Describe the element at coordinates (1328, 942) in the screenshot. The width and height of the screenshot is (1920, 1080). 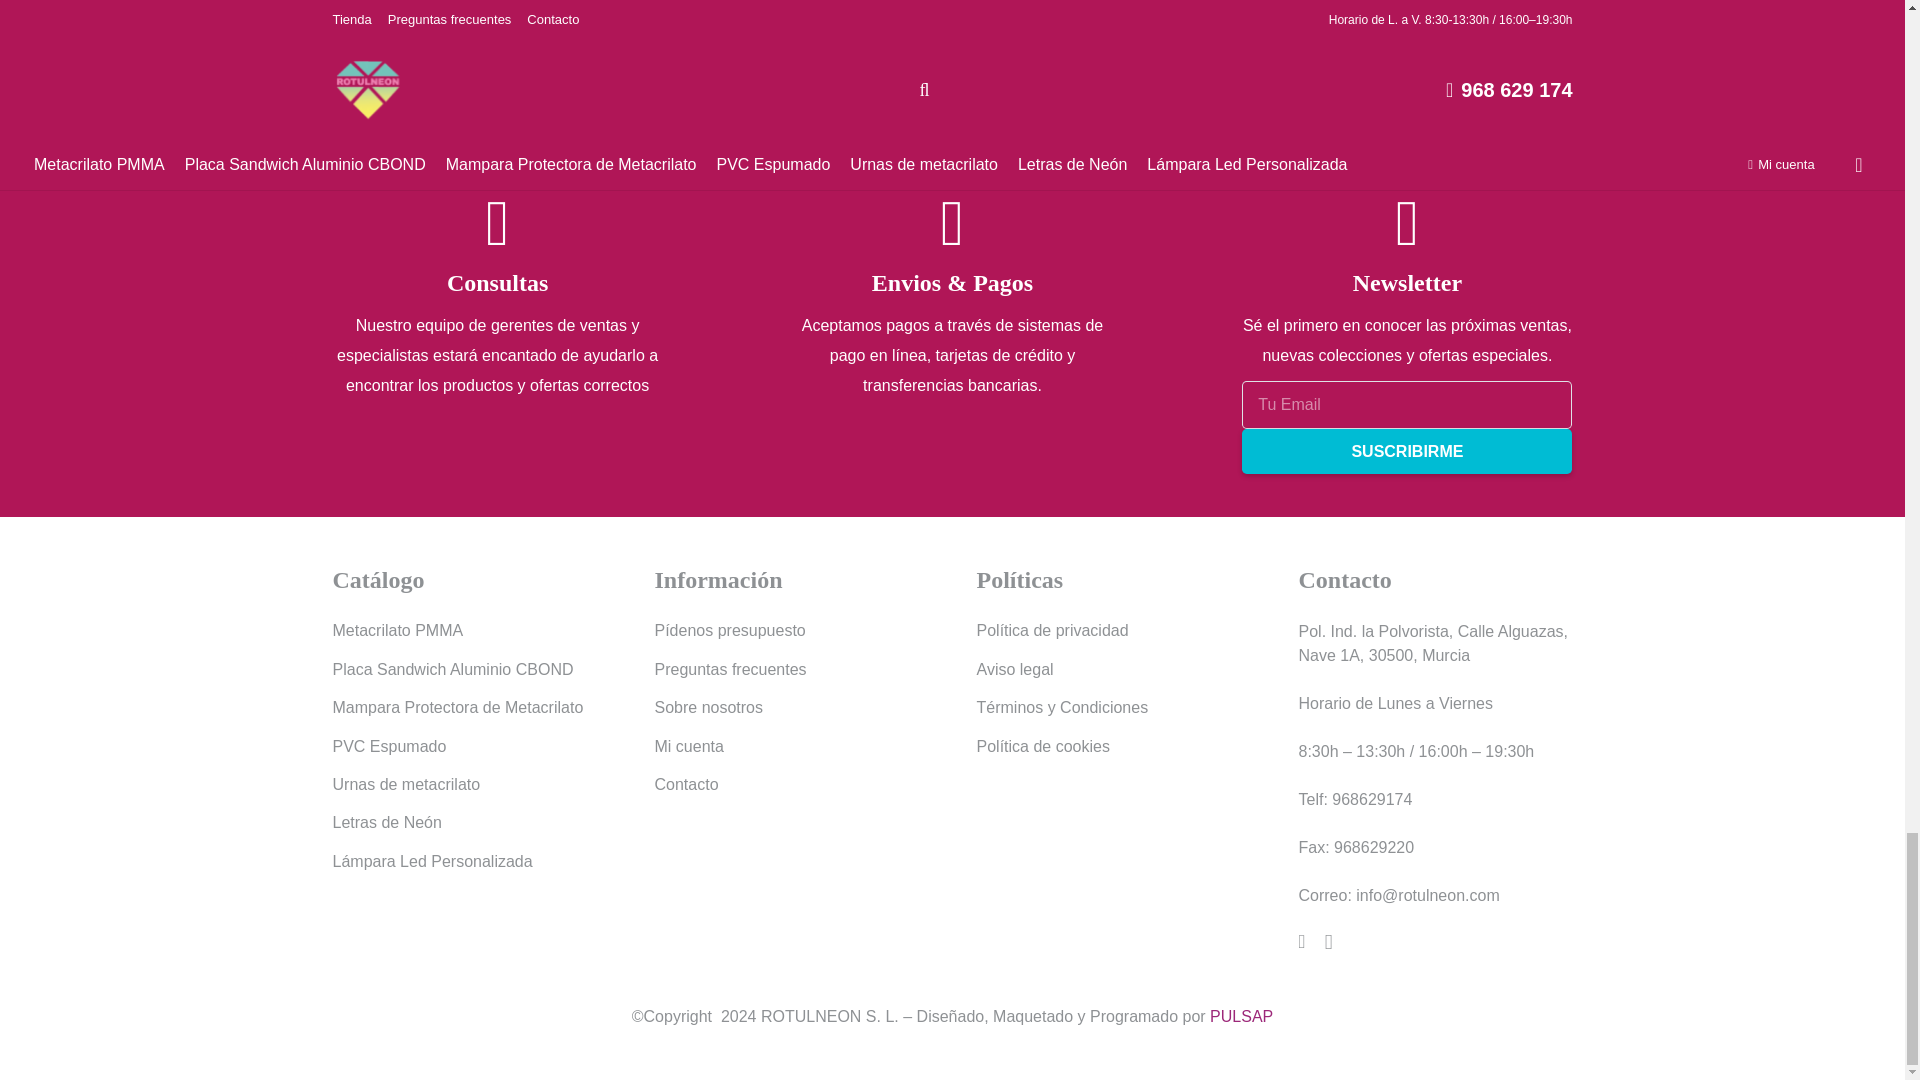
I see `Instagram` at that location.